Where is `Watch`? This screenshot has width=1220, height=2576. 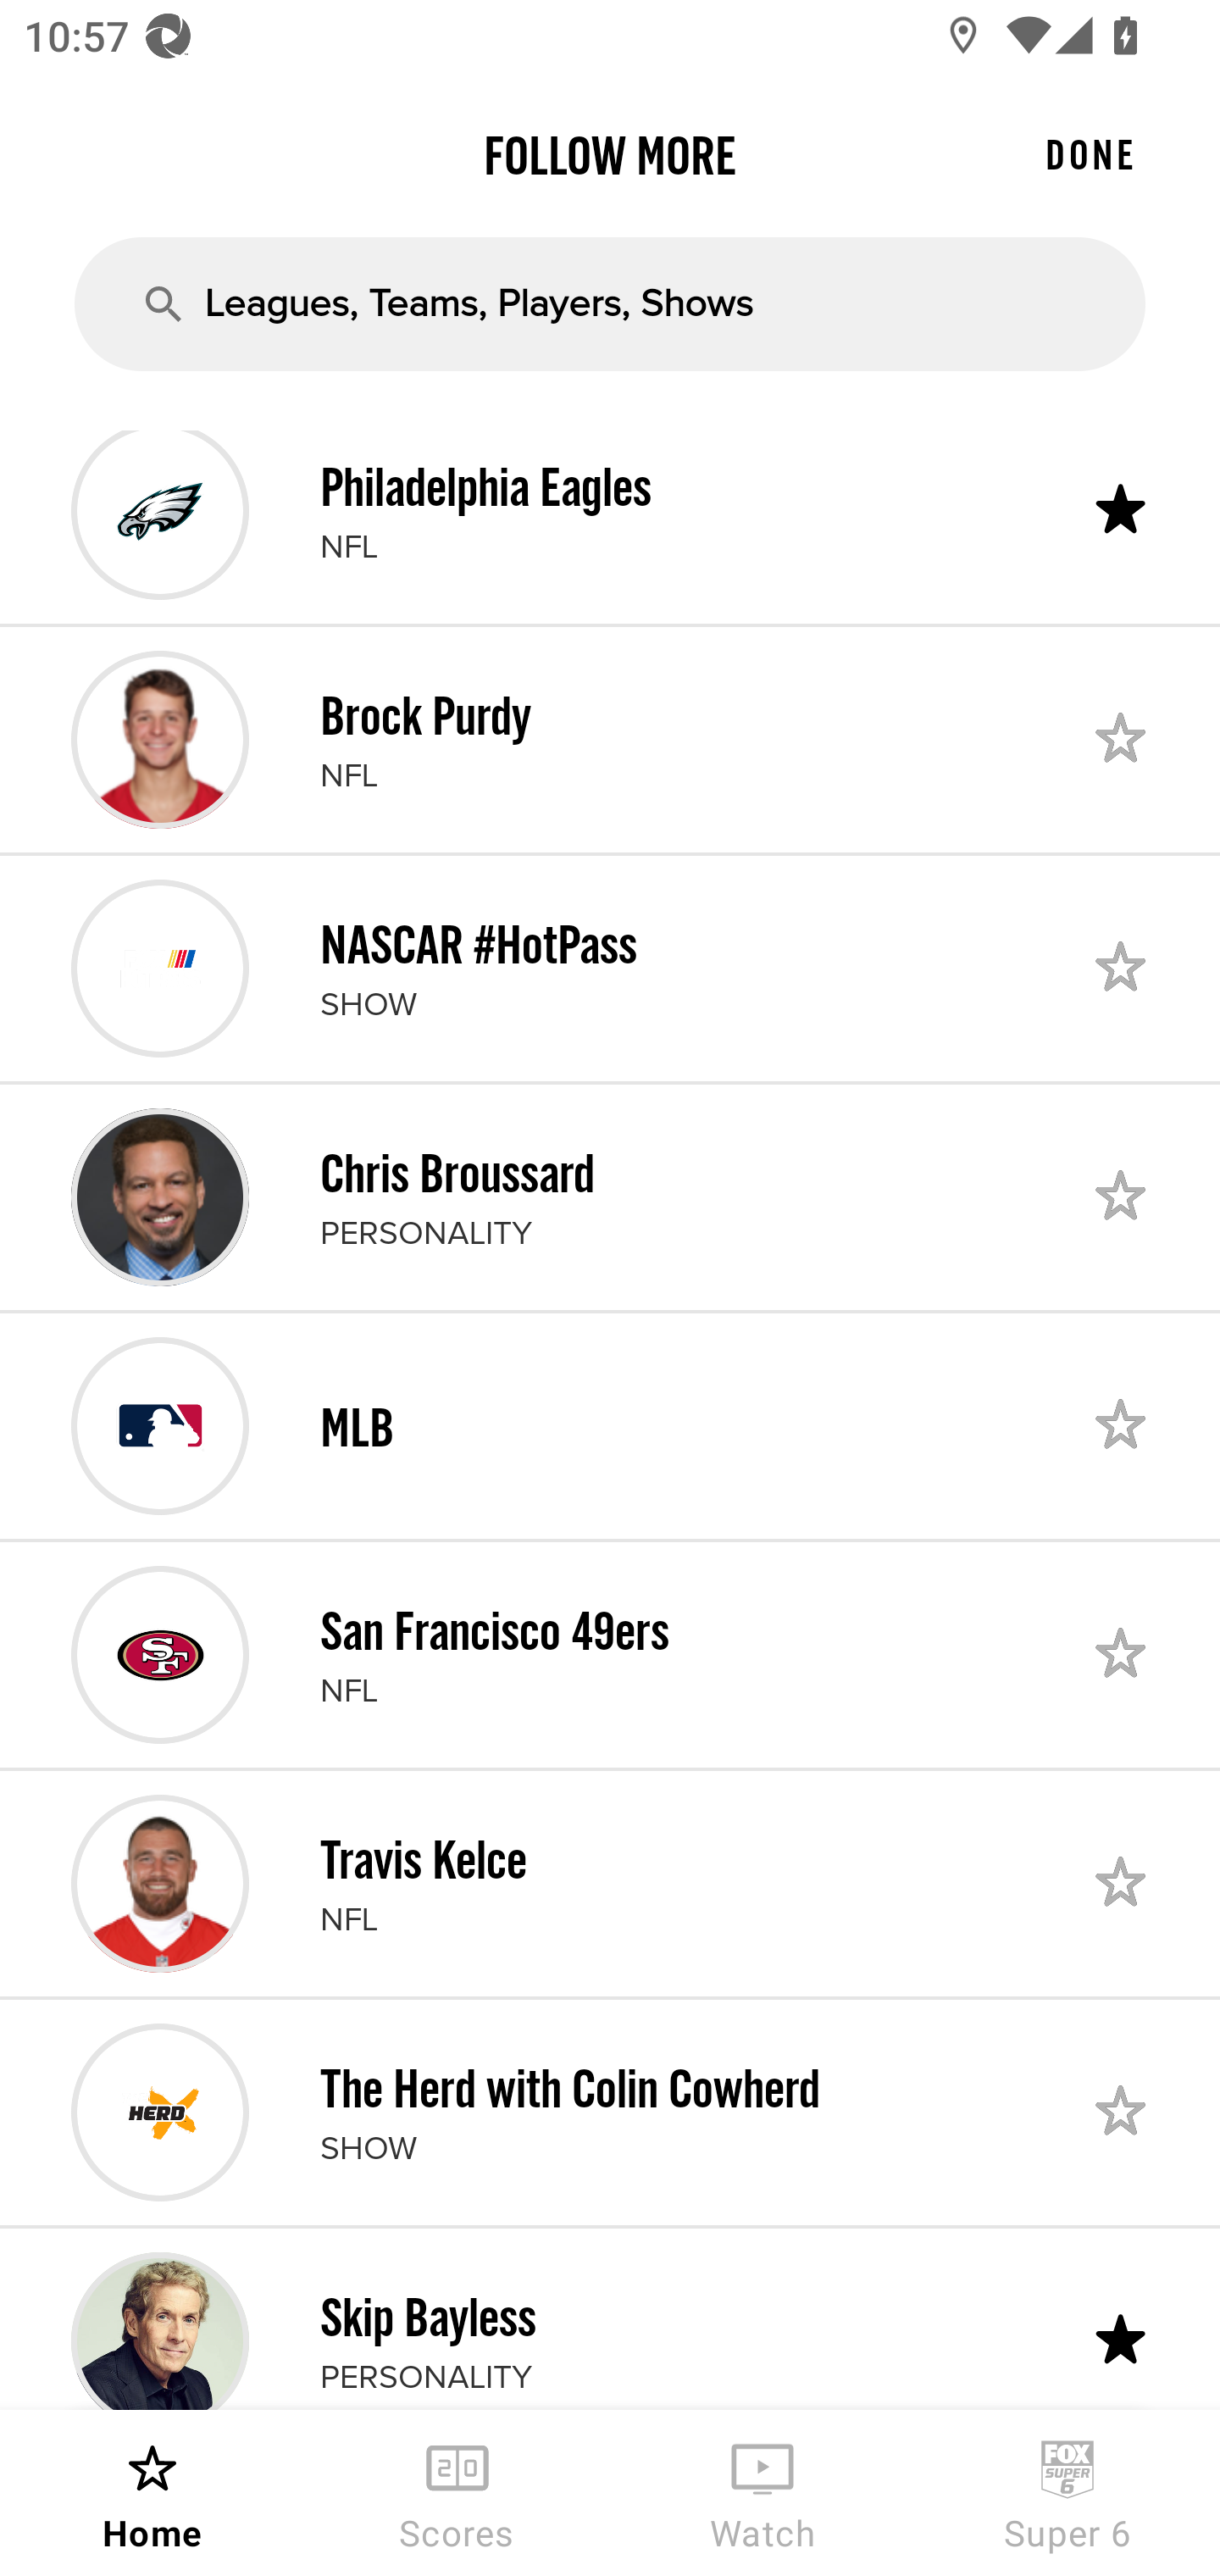 Watch is located at coordinates (762, 2493).